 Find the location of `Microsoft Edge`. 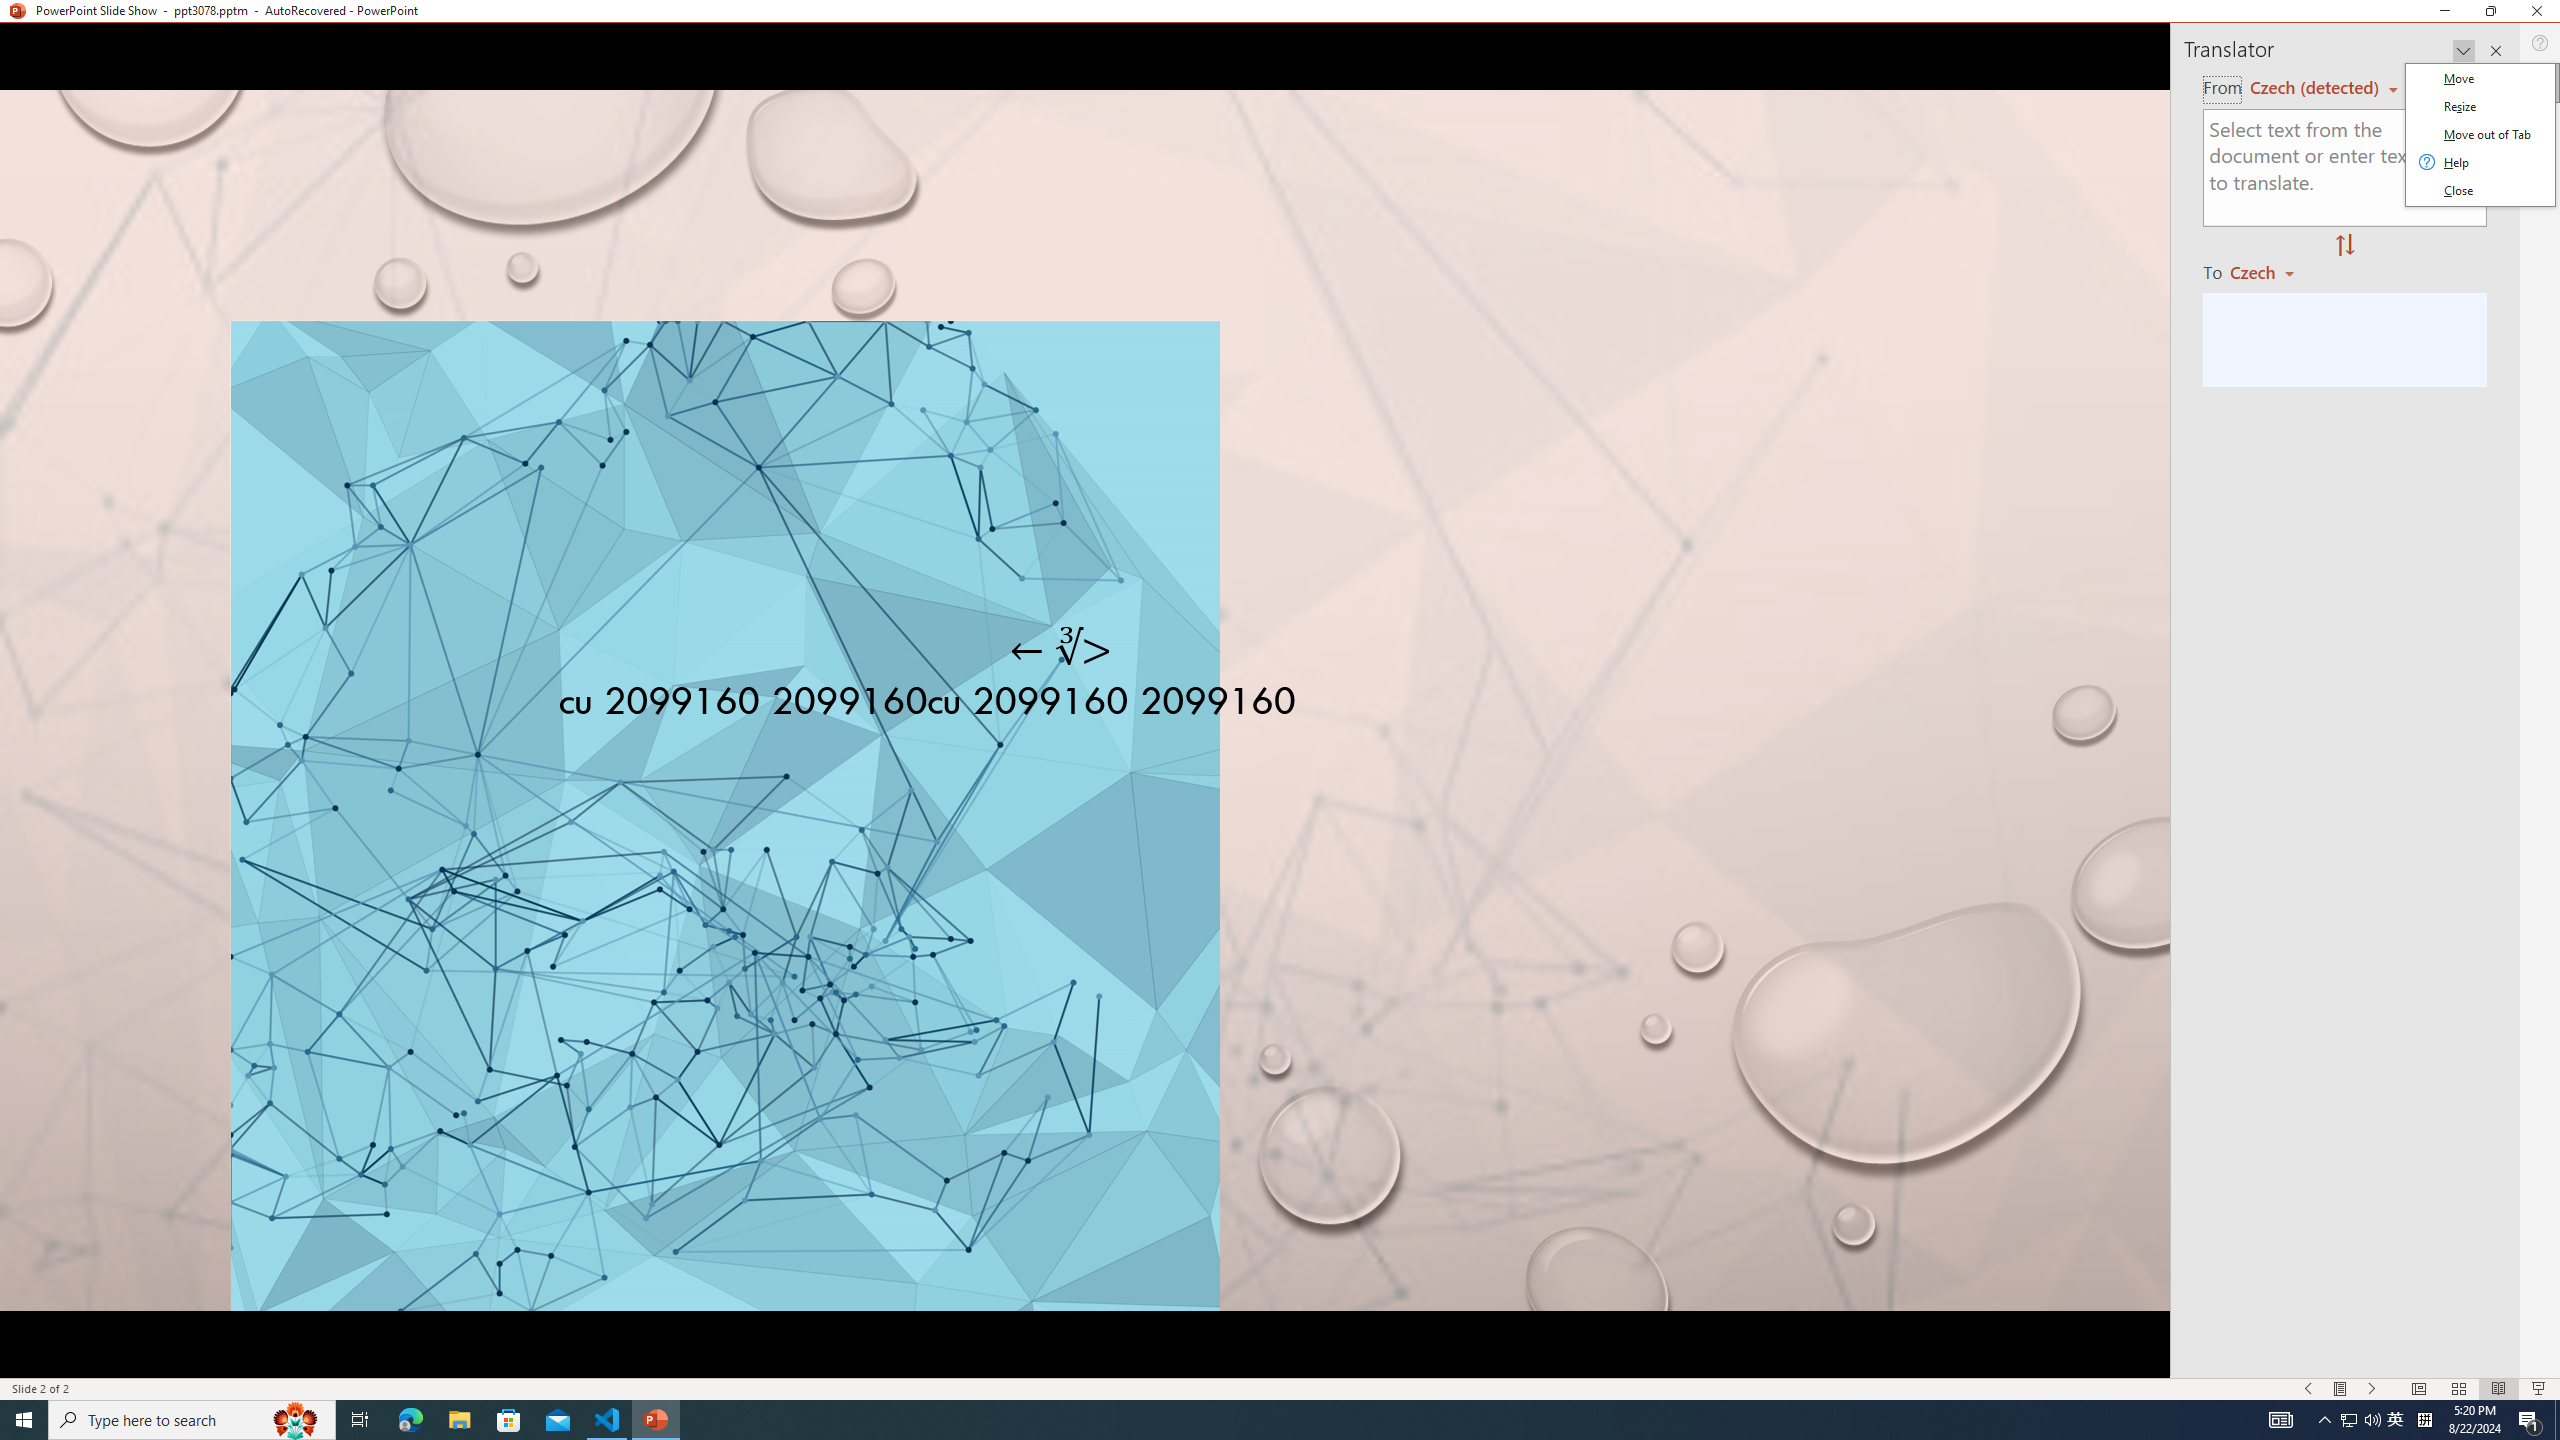

Microsoft Edge is located at coordinates (410, 1420).